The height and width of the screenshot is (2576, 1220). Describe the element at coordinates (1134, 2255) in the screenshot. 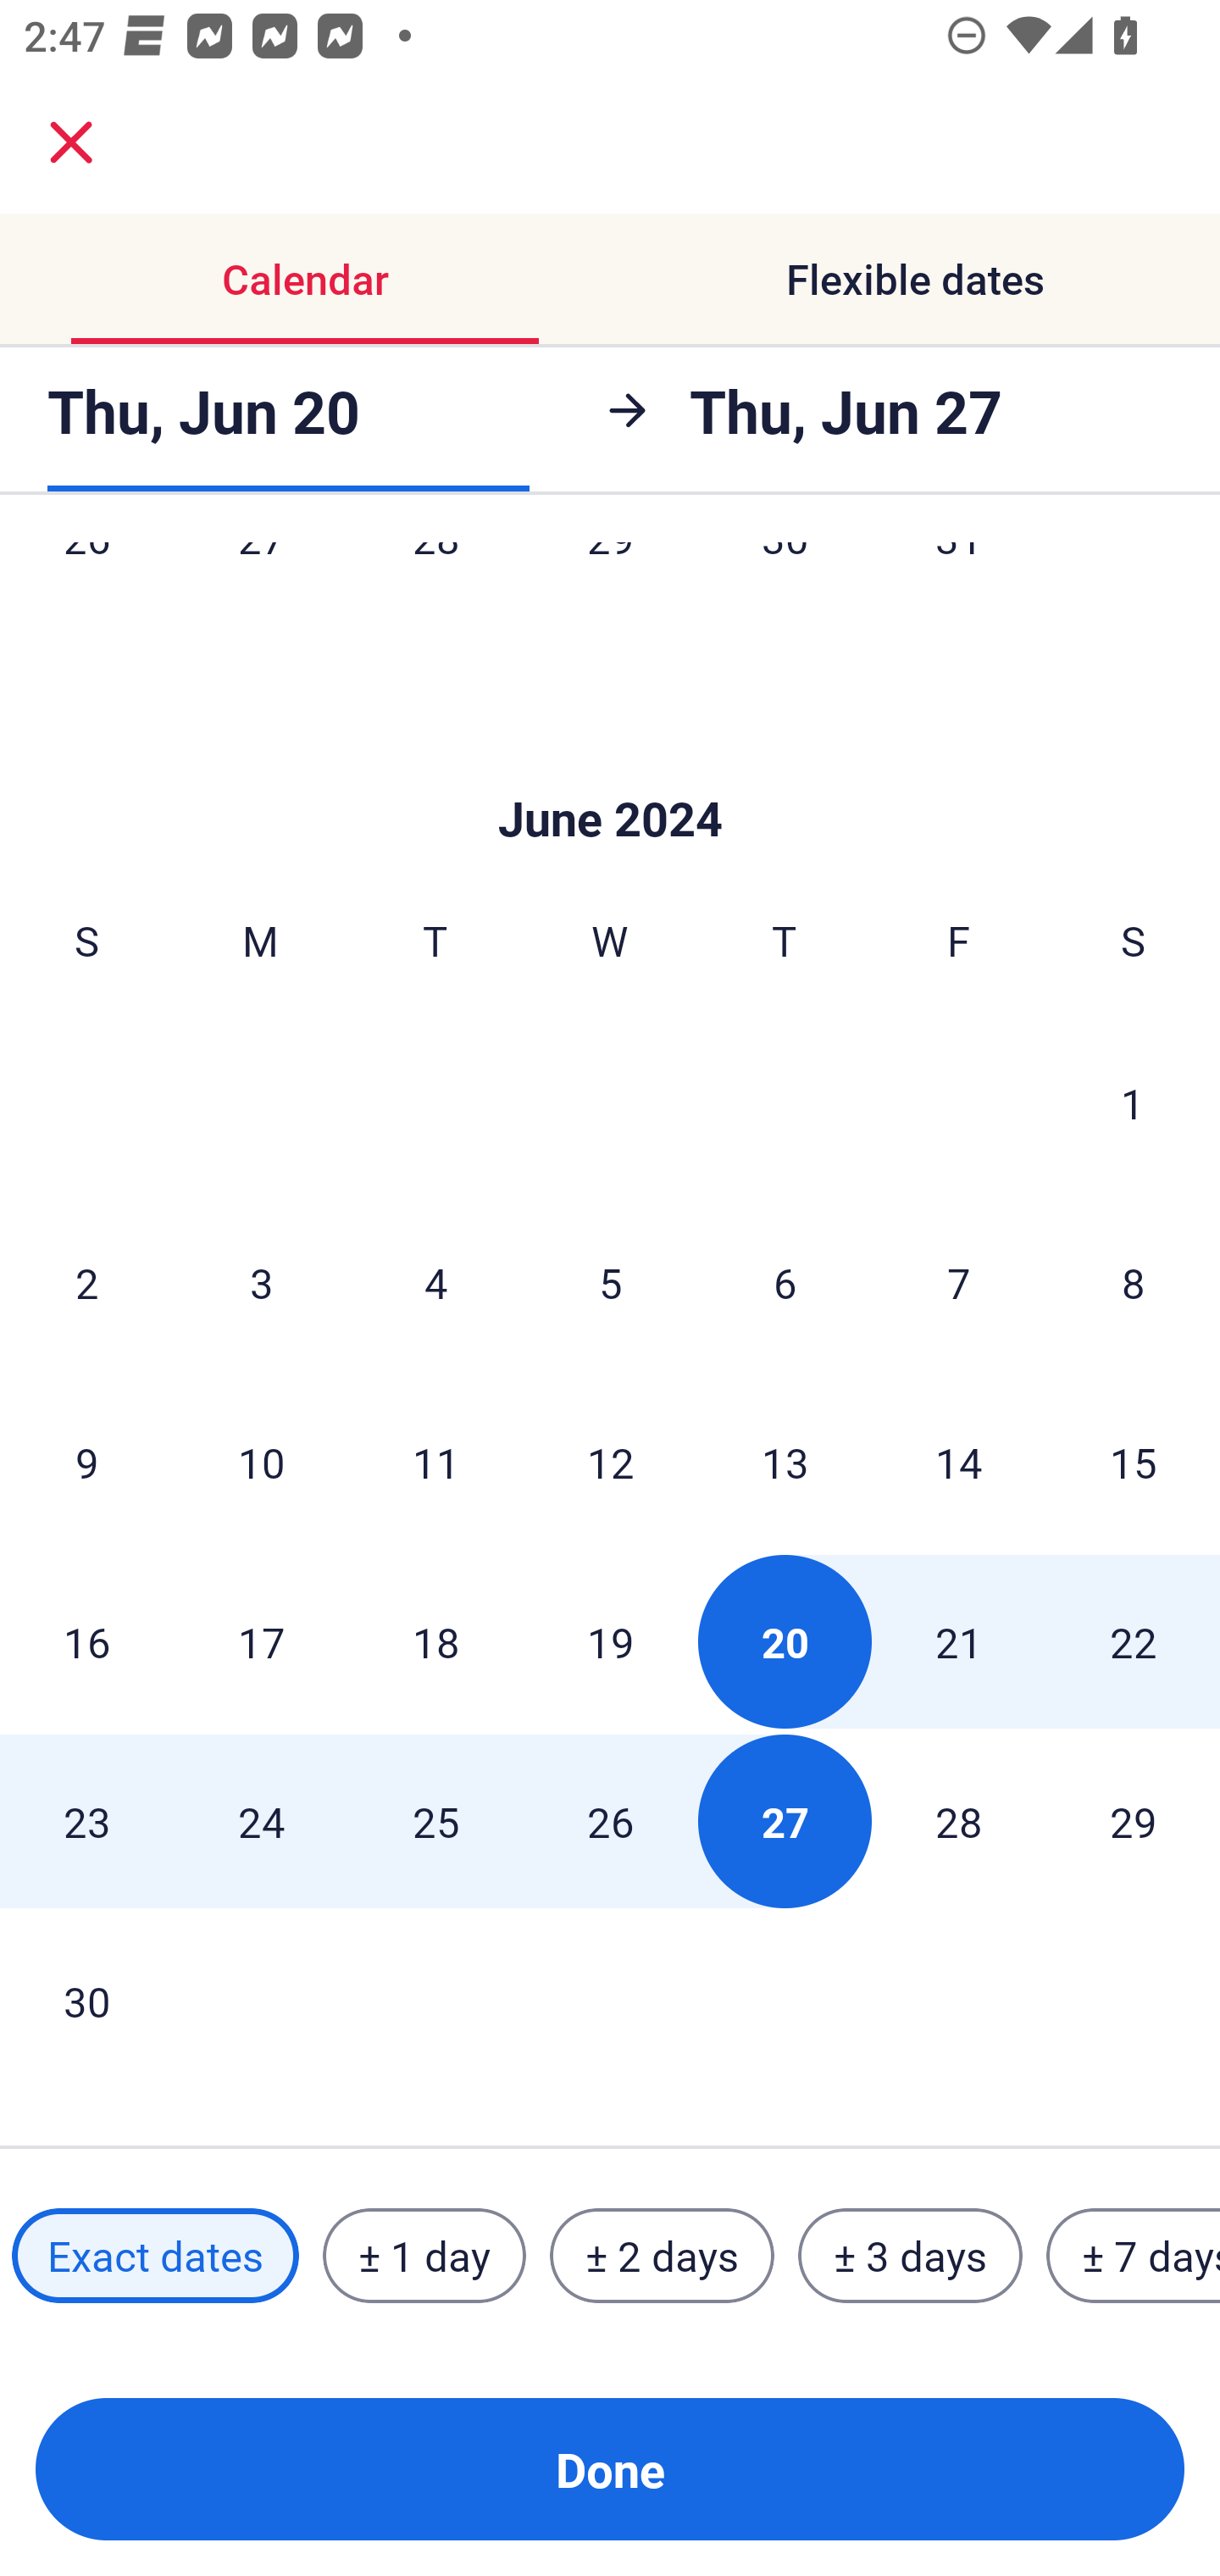

I see `± 7 days` at that location.